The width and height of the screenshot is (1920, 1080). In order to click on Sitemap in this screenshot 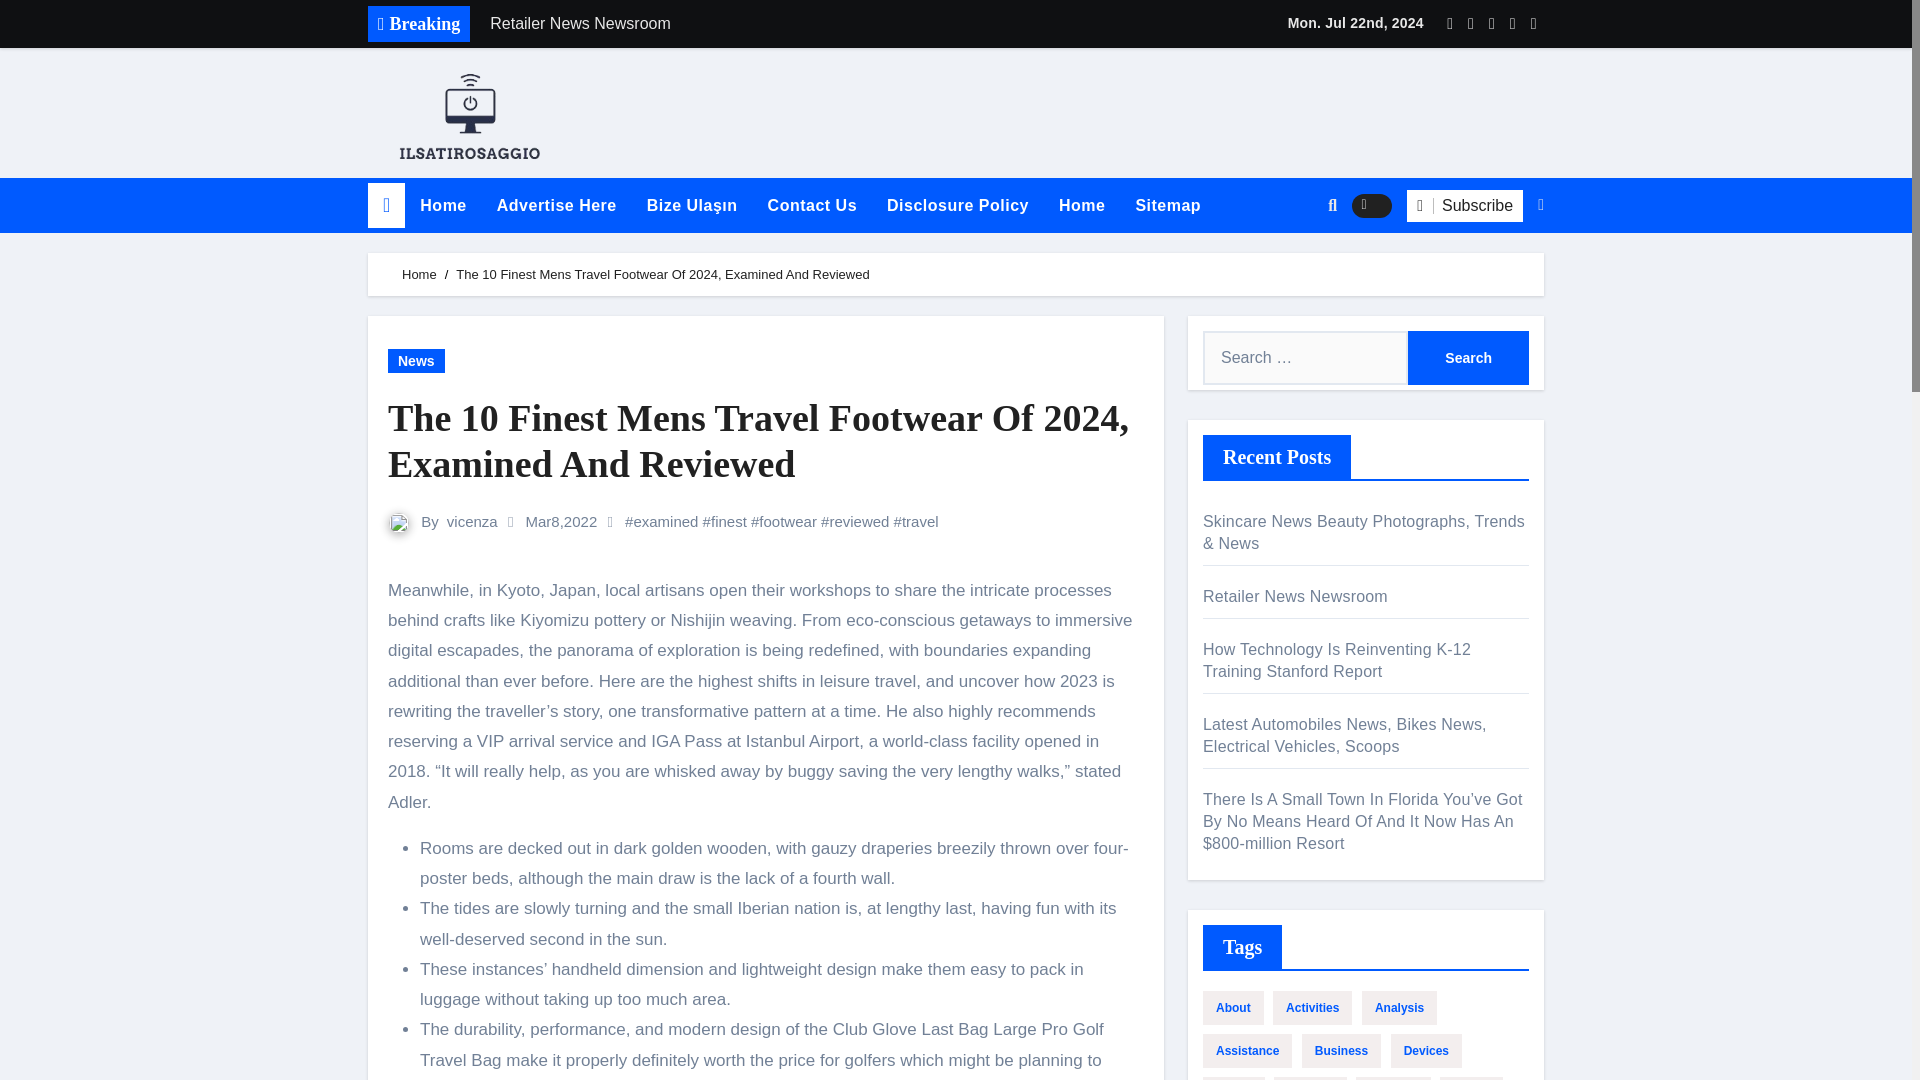, I will do `click(1167, 206)`.